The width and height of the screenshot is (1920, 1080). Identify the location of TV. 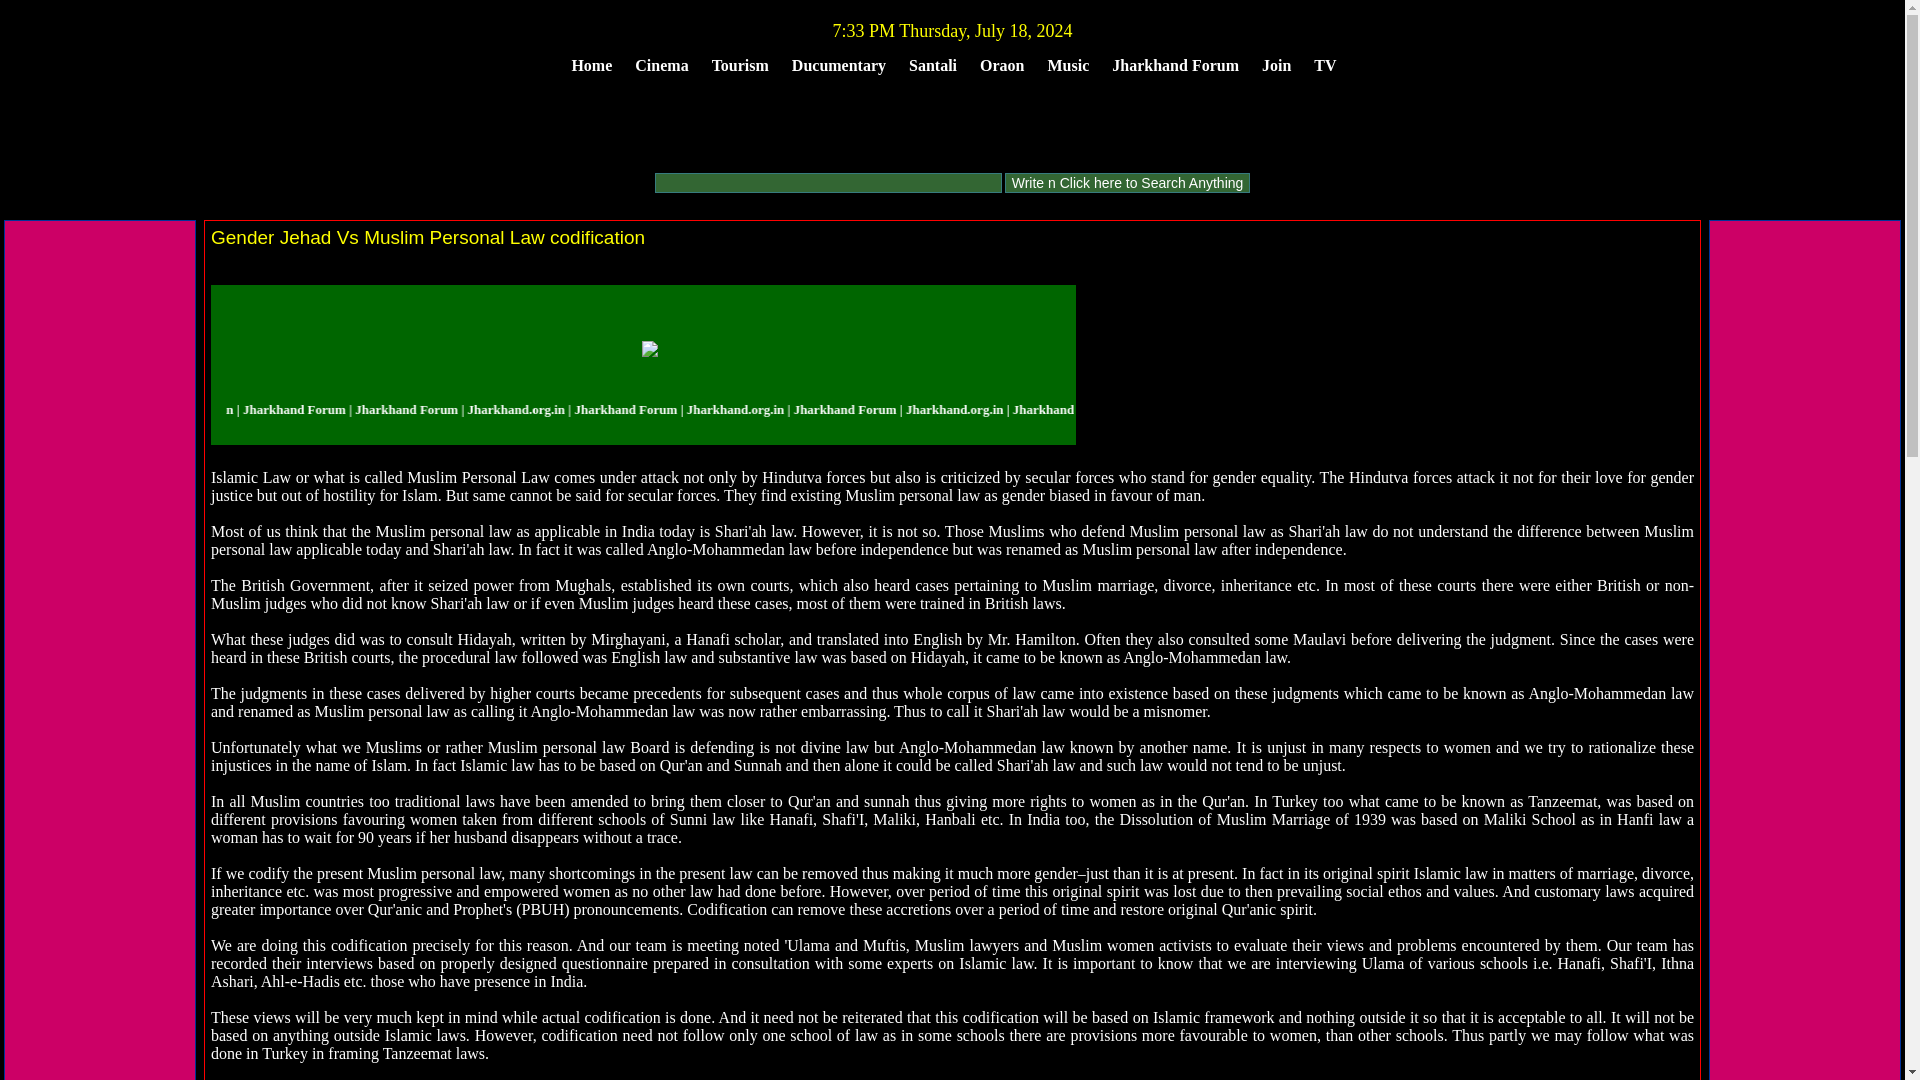
(1324, 65).